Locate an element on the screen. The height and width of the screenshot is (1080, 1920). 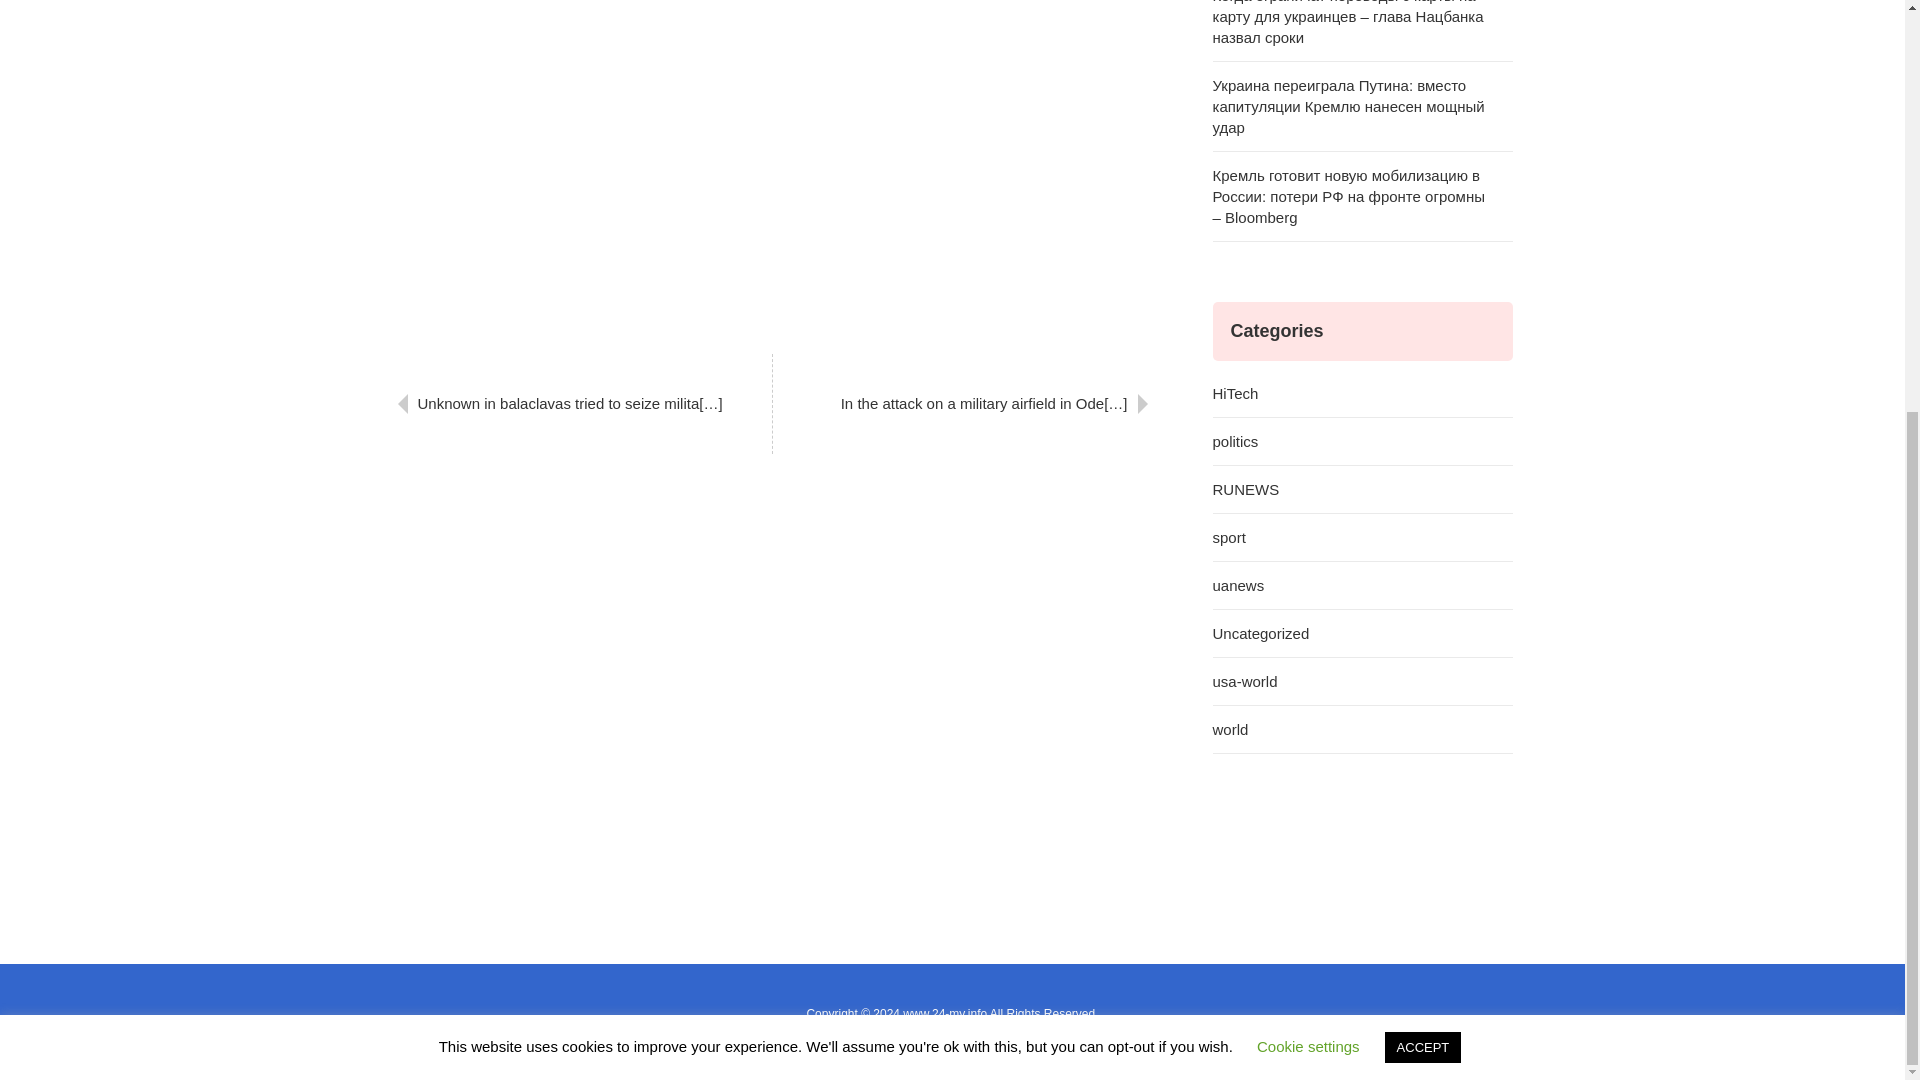
world is located at coordinates (1362, 730).